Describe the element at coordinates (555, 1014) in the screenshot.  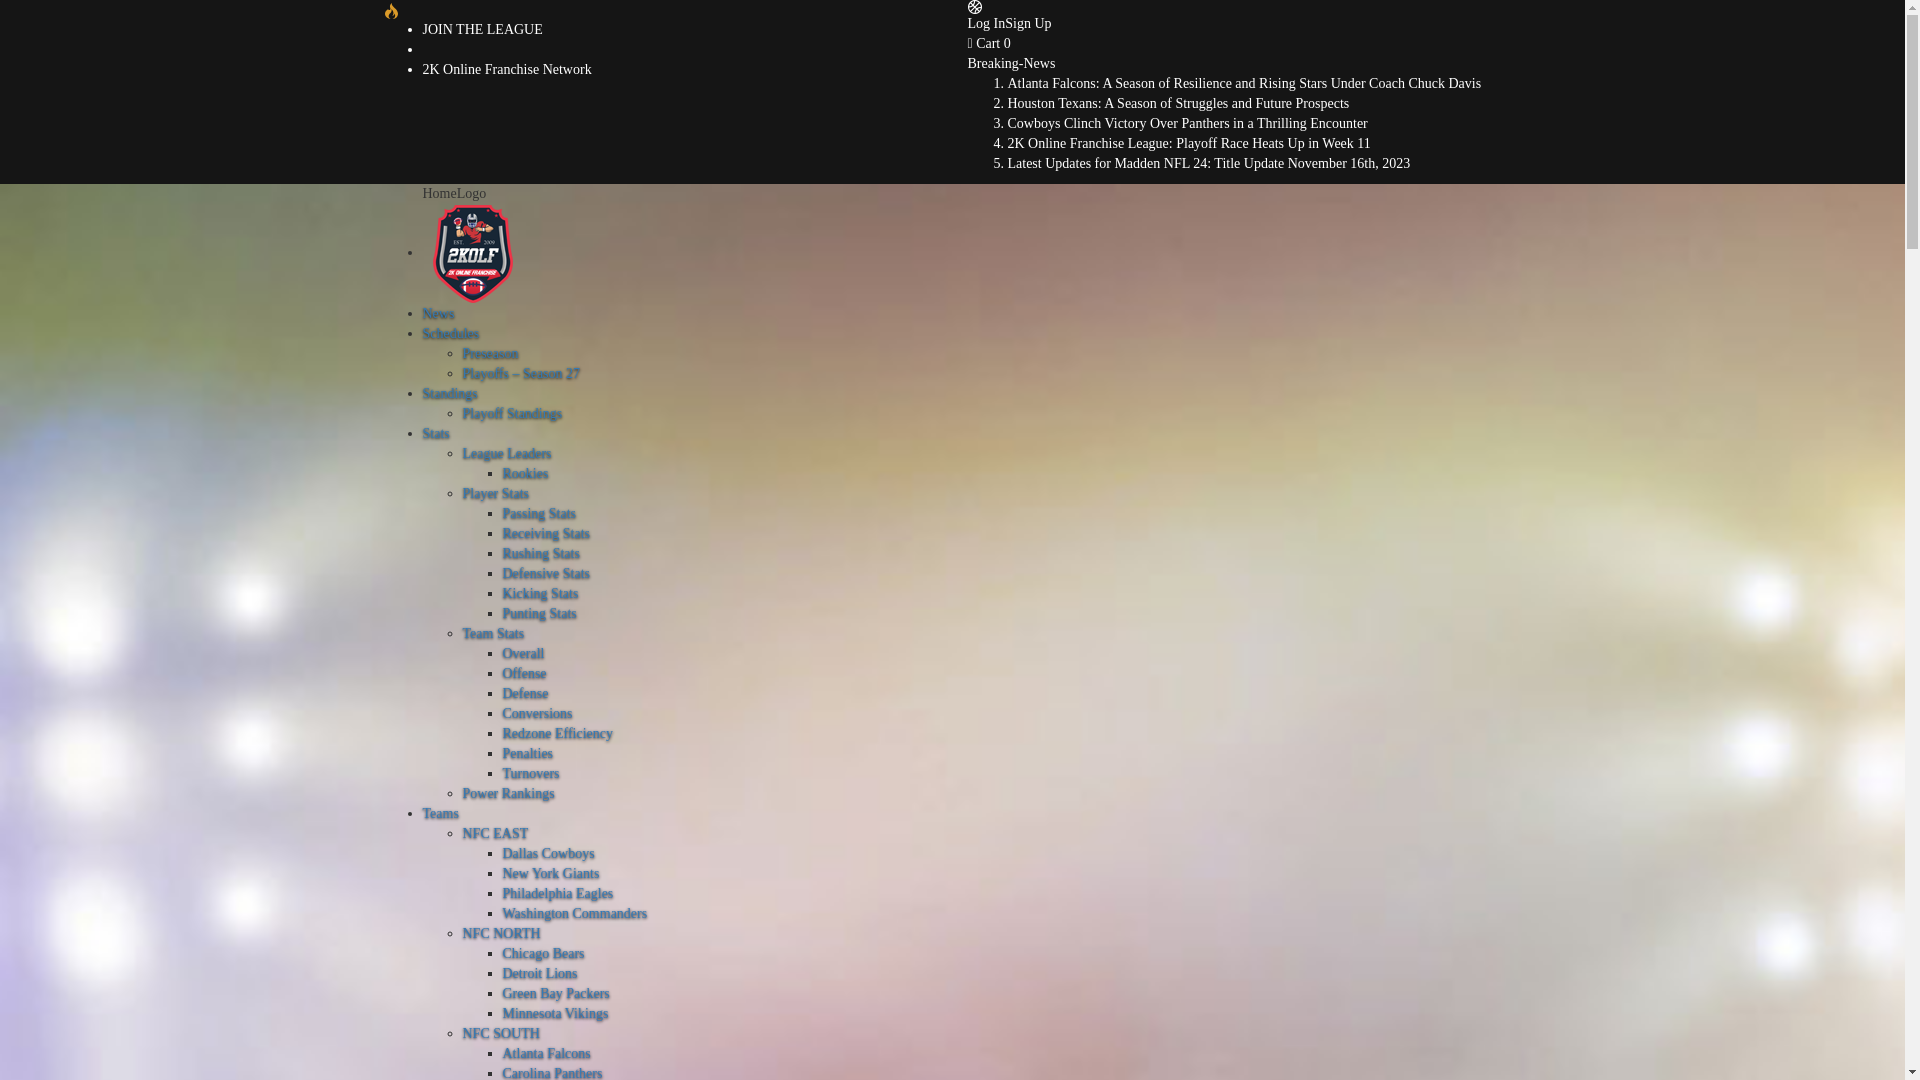
I see `Minnesota Vikings` at that location.